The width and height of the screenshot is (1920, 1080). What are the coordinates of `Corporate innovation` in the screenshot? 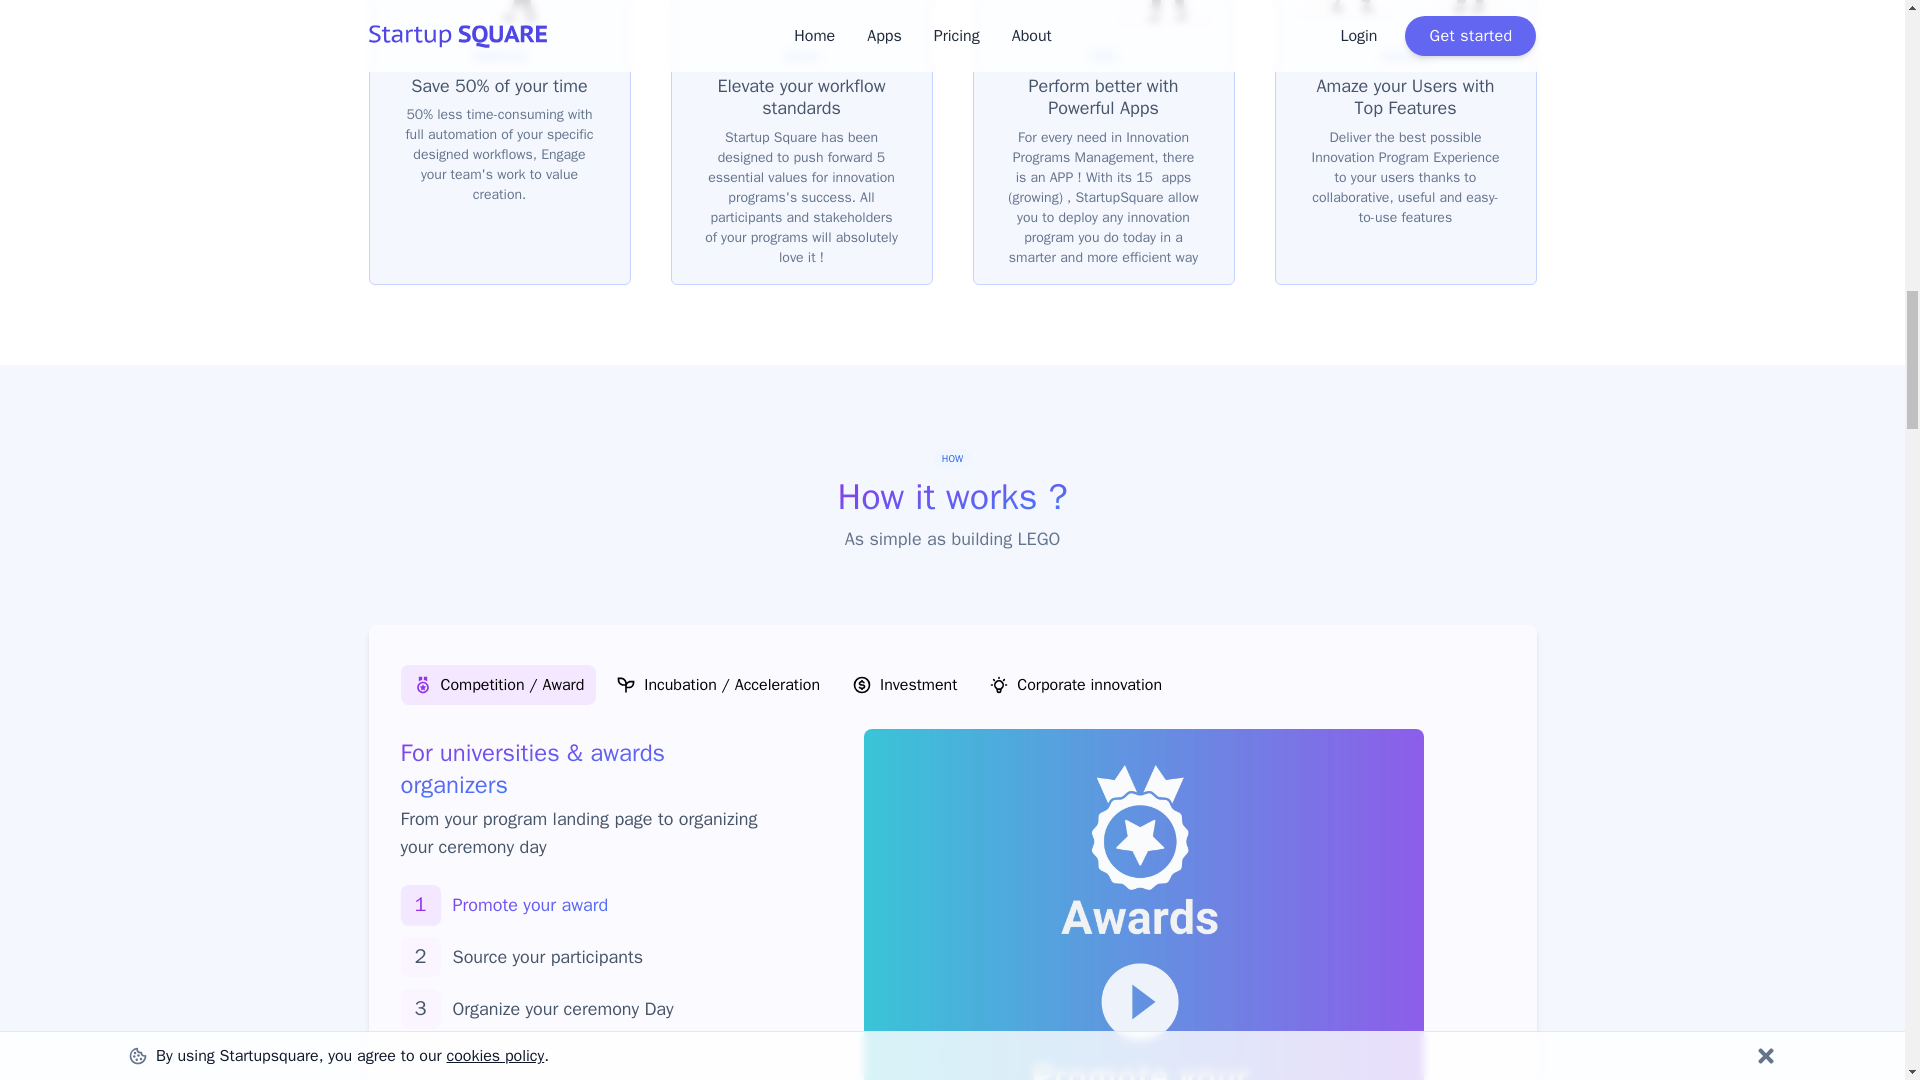 It's located at (1075, 685).